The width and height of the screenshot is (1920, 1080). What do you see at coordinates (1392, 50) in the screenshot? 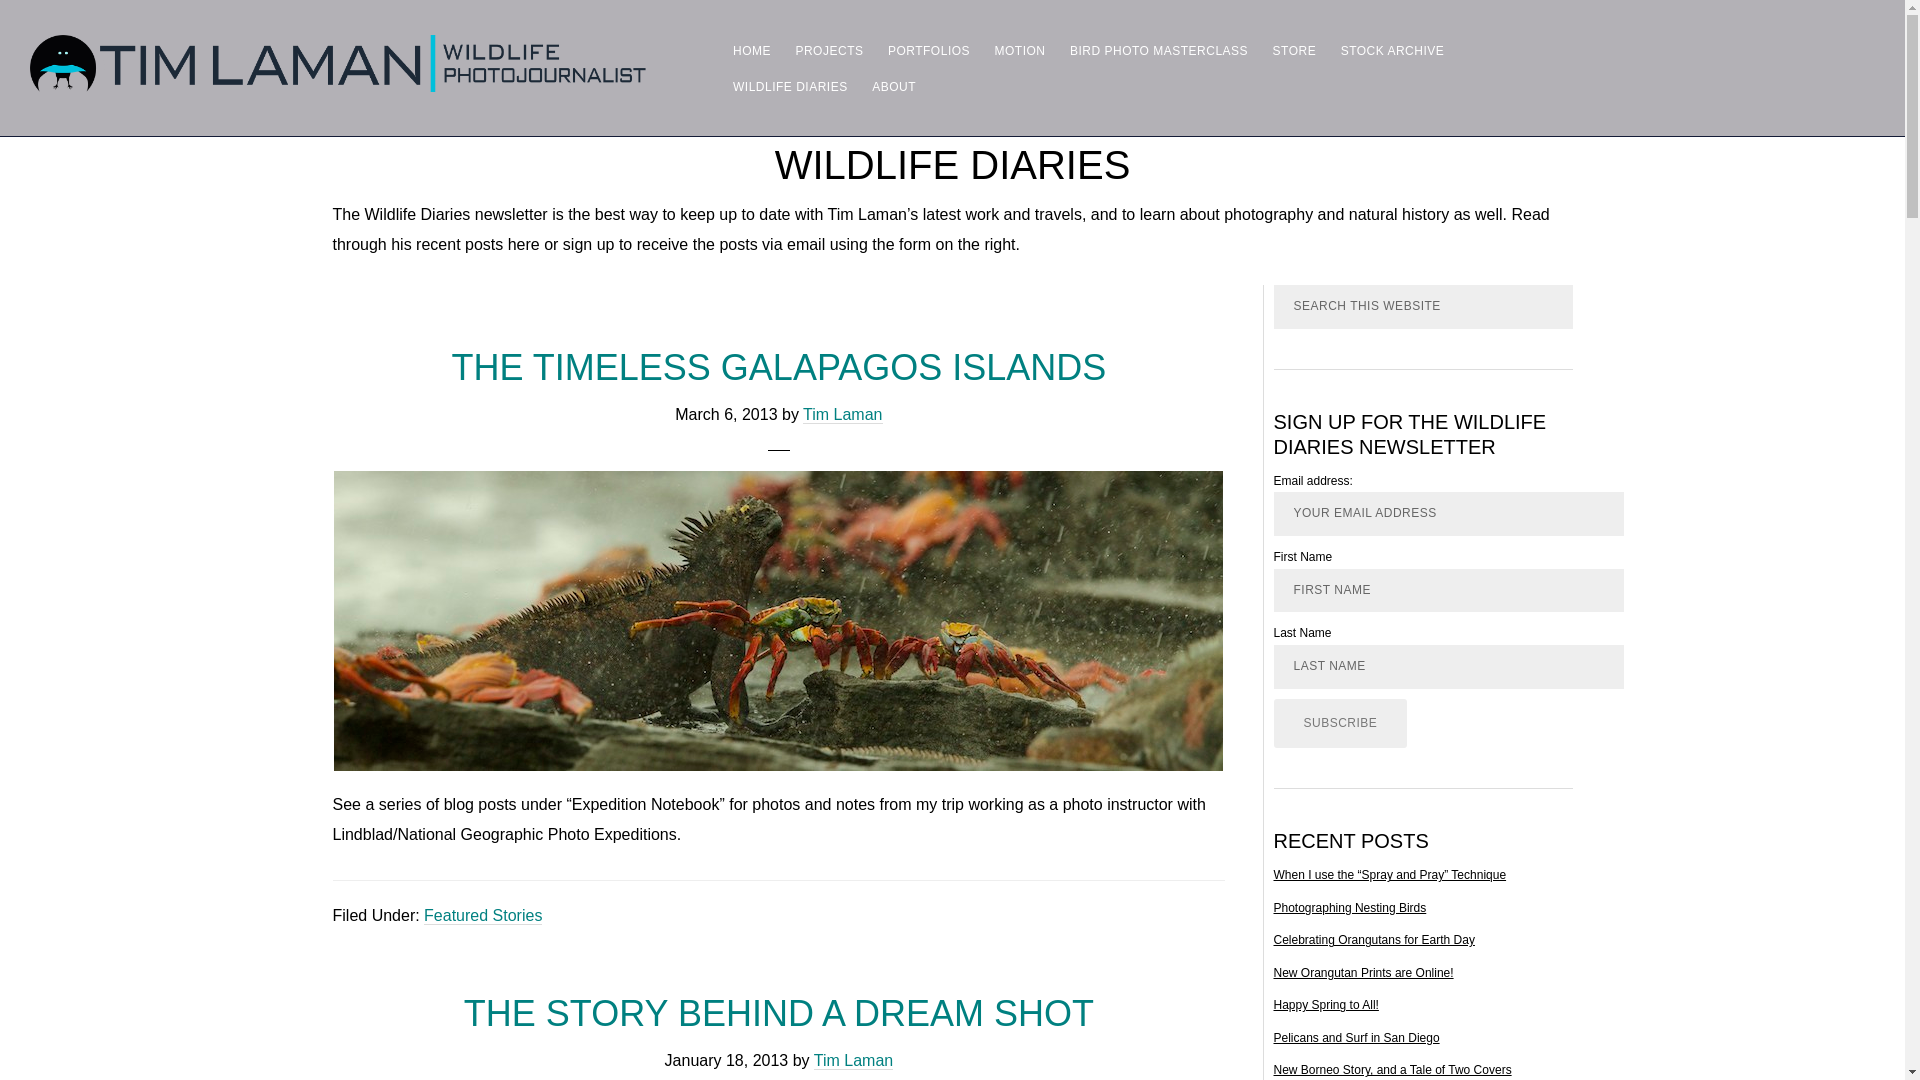
I see `STOCK ARCHIVE` at bounding box center [1392, 50].